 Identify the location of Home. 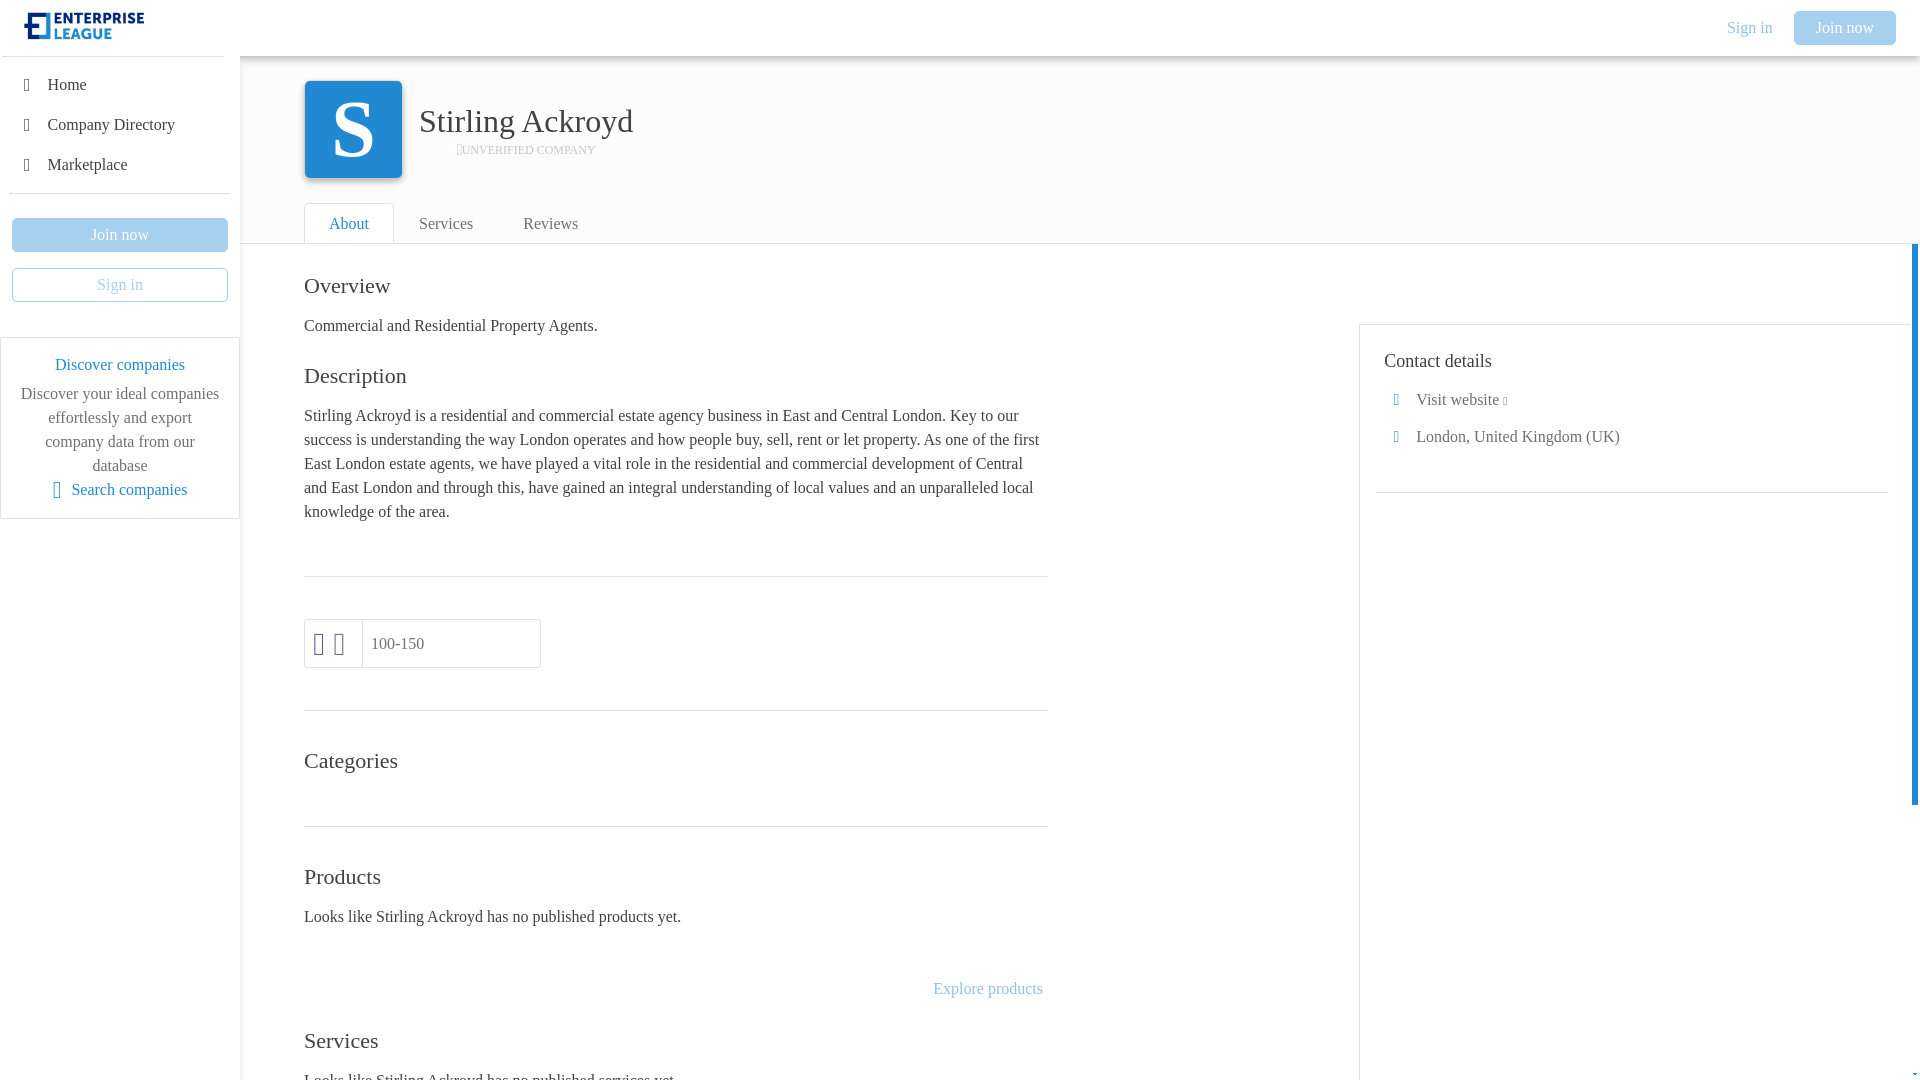
(120, 84).